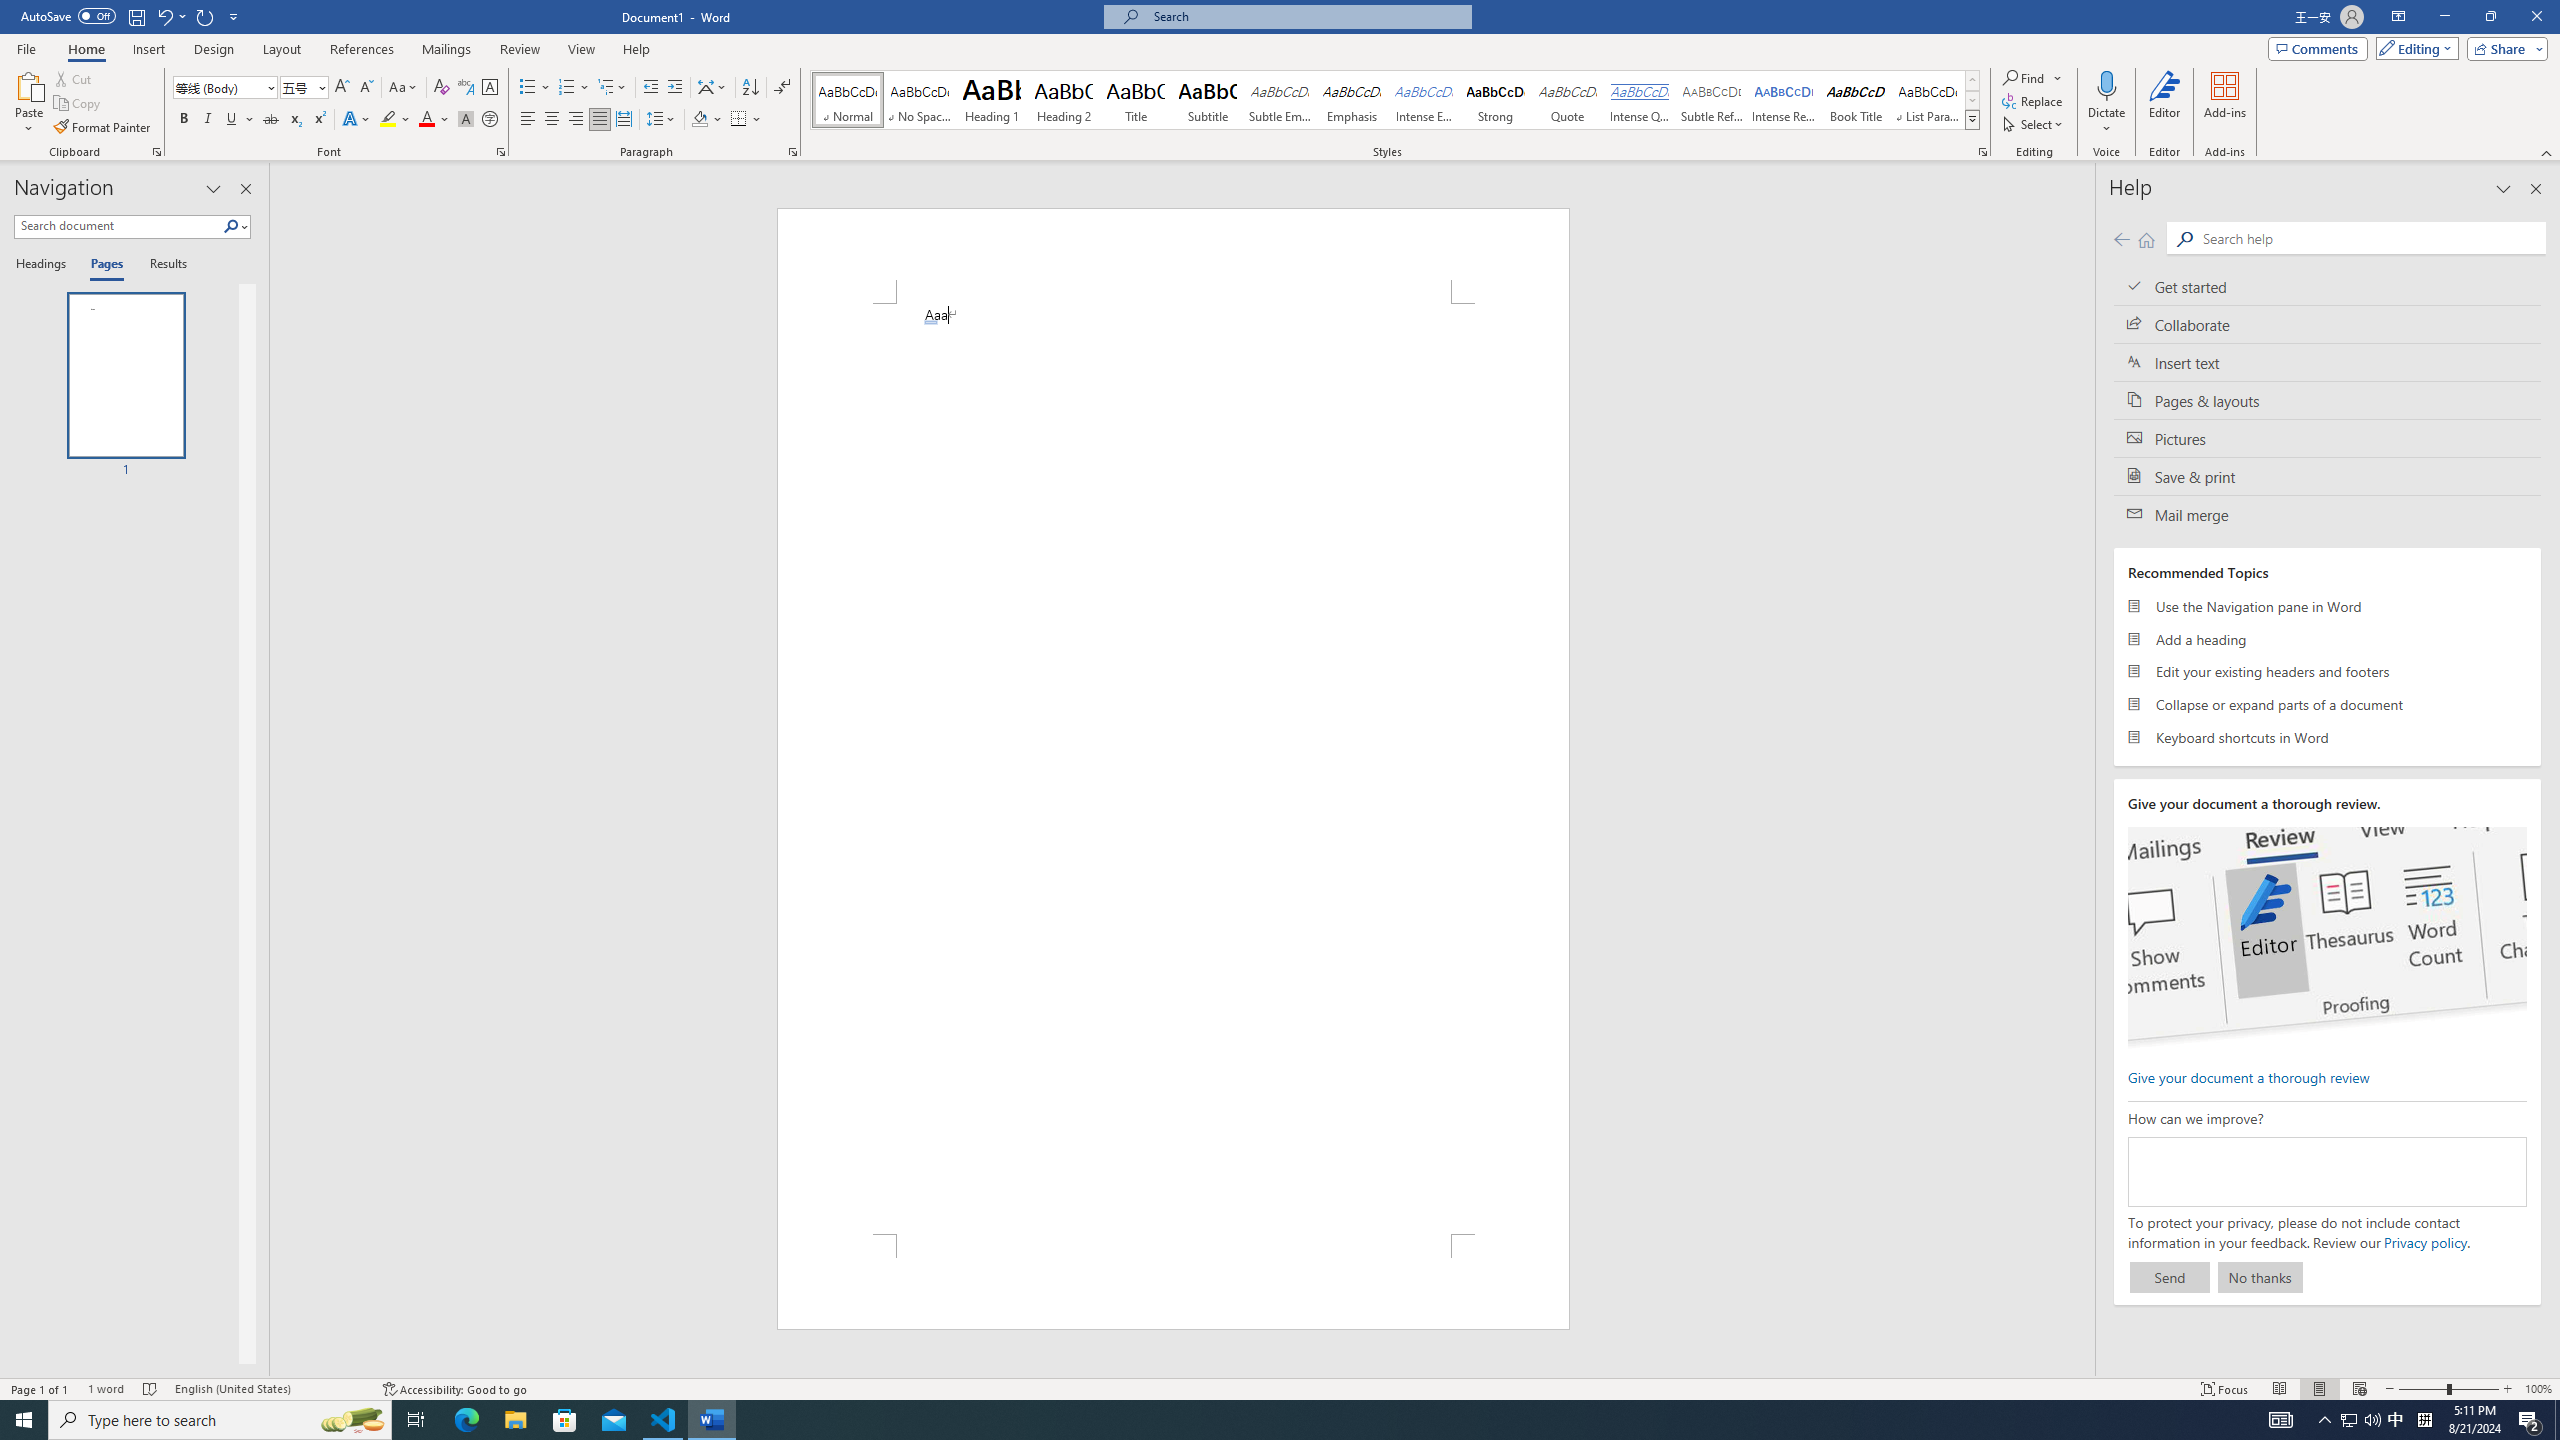 This screenshot has width=2560, height=1440. I want to click on Title, so click(1136, 100).